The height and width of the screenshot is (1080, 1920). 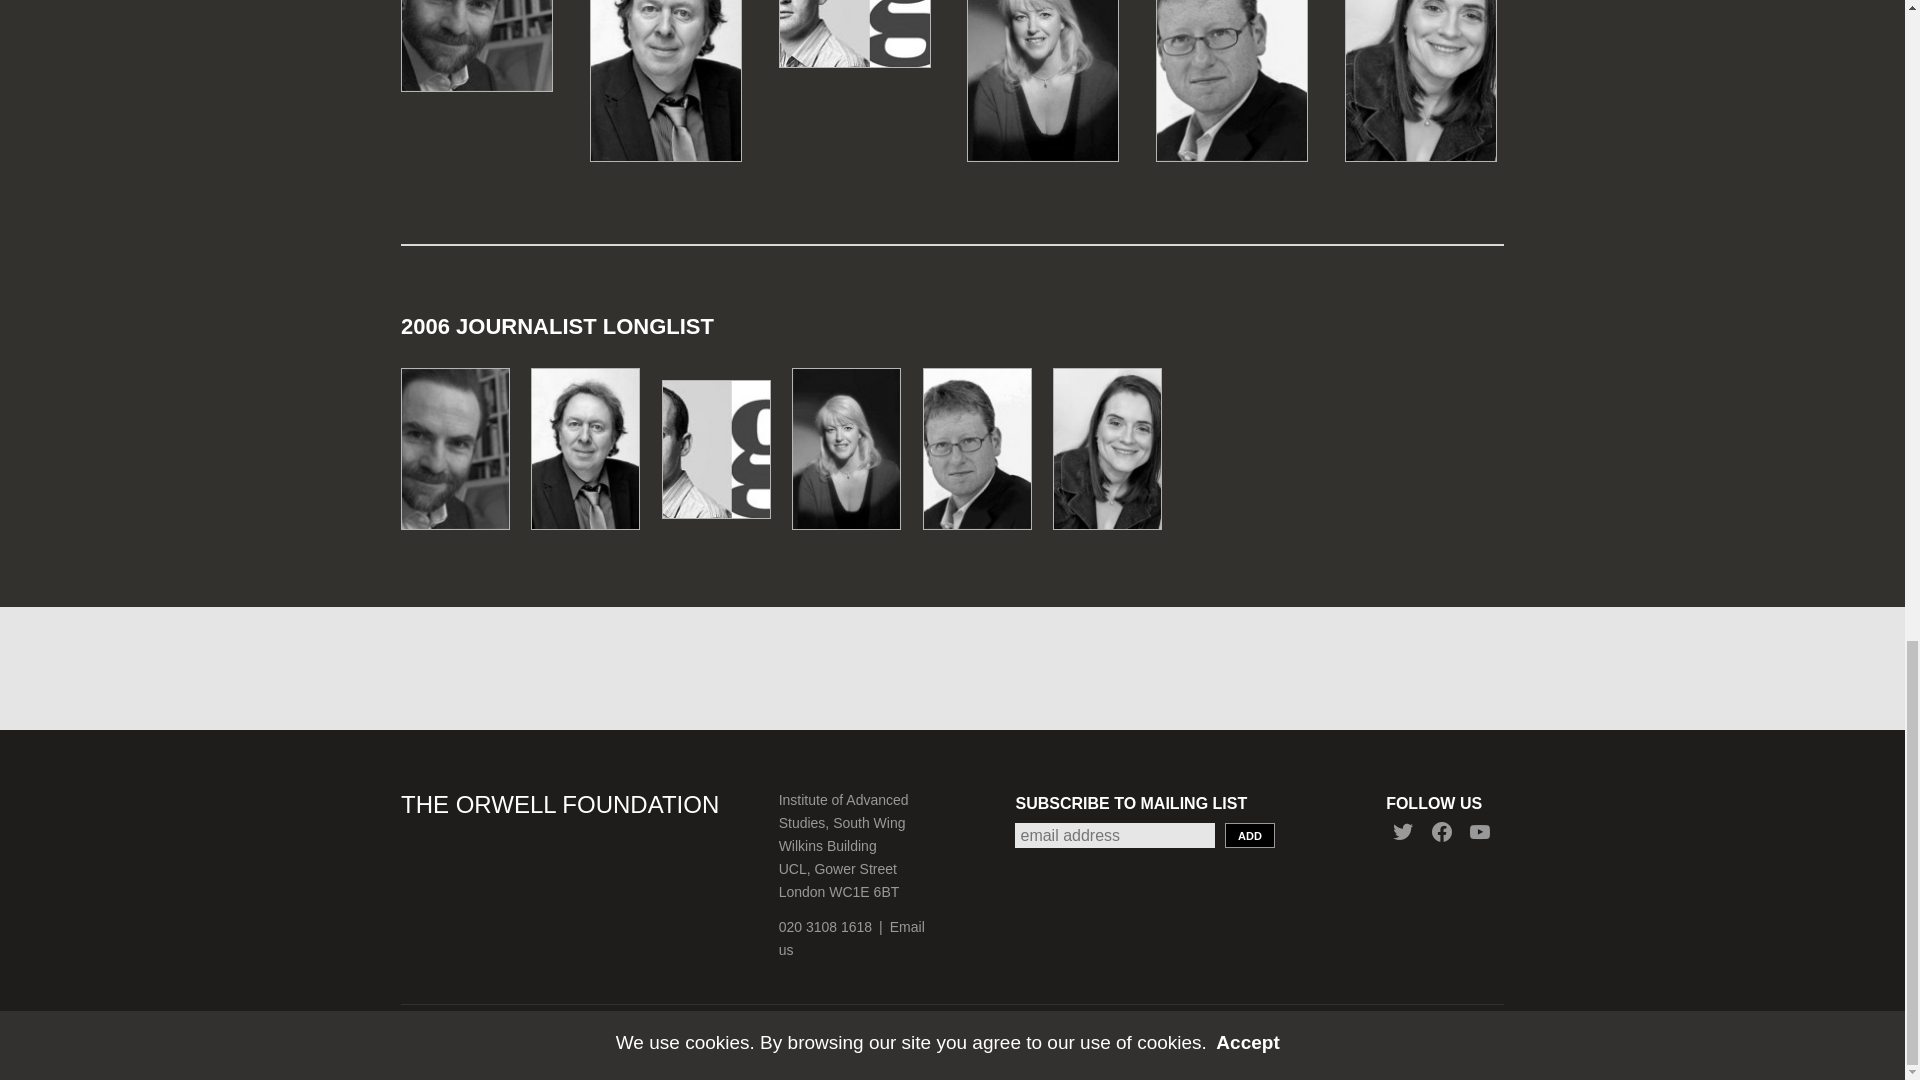 What do you see at coordinates (476, 16) in the screenshot?
I see `Timothy Garton Ash` at bounding box center [476, 16].